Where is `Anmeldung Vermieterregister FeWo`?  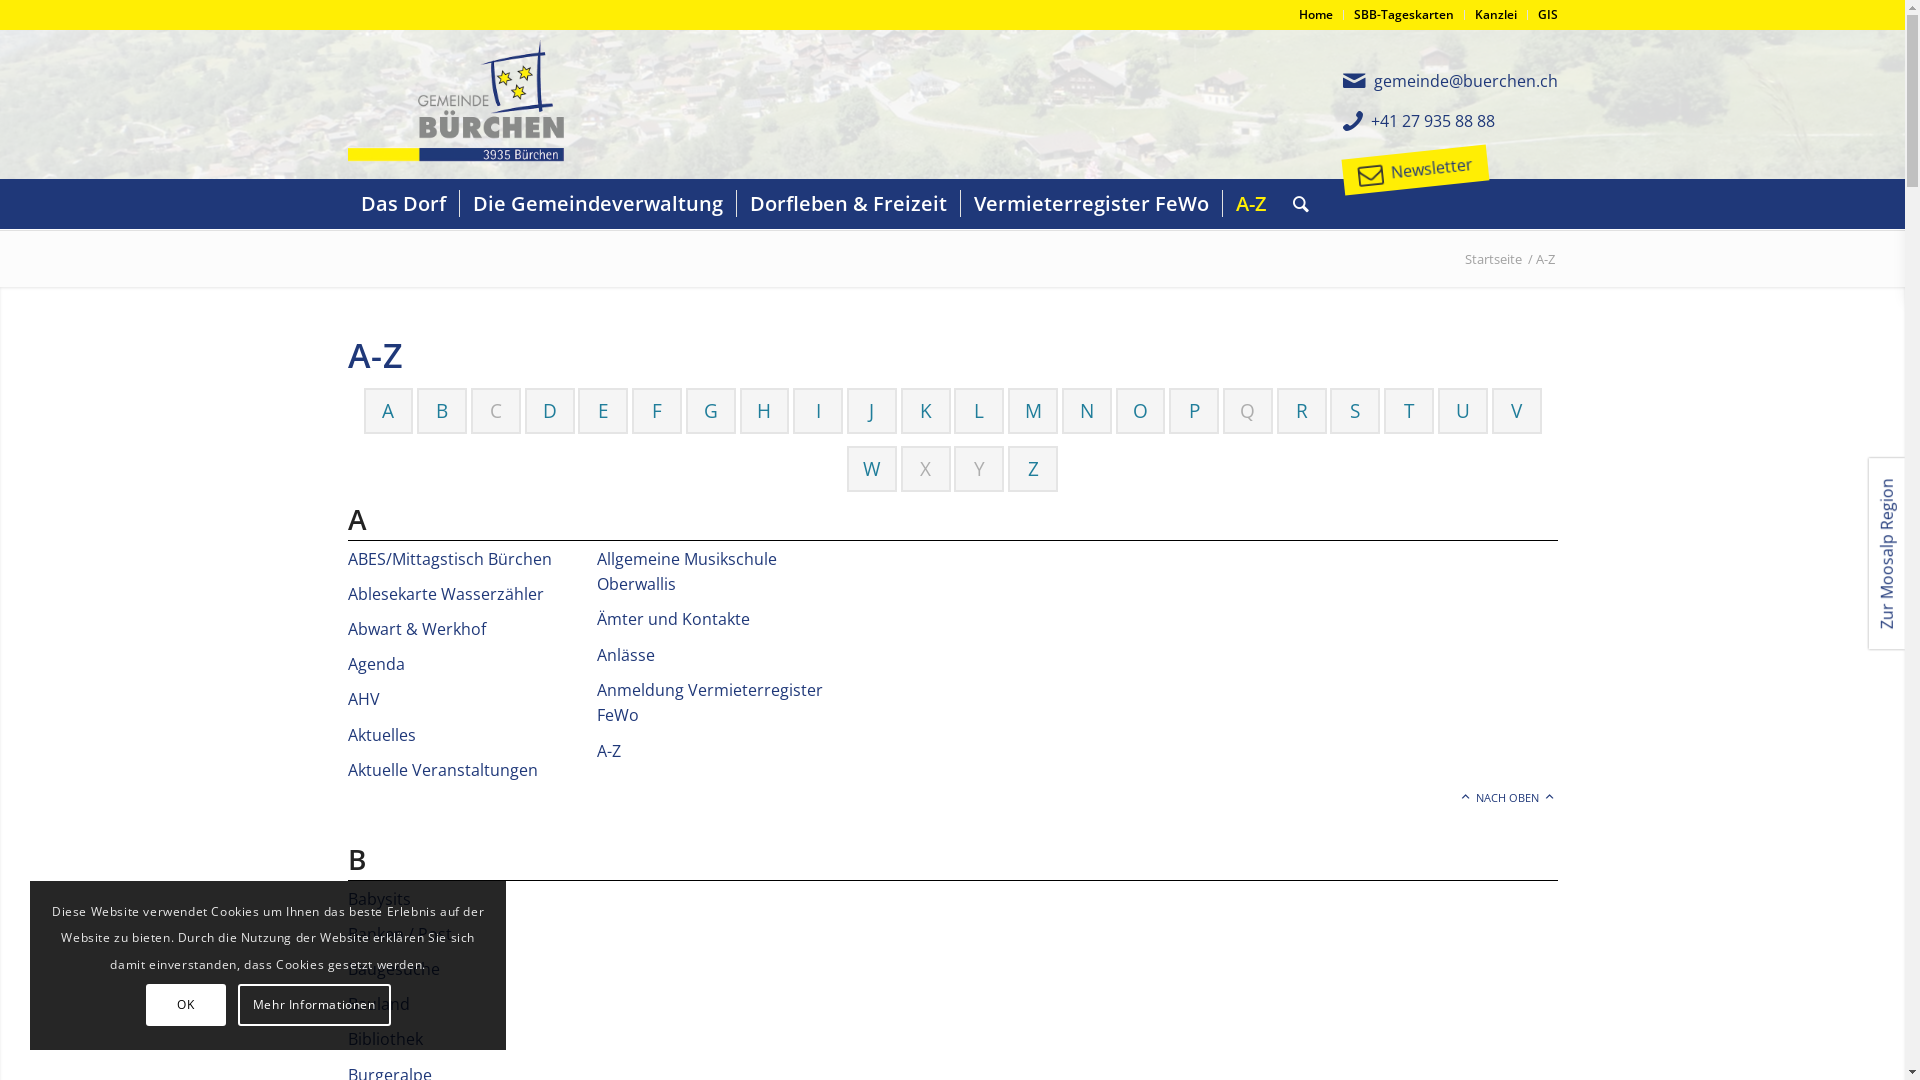 Anmeldung Vermieterregister FeWo is located at coordinates (710, 703).